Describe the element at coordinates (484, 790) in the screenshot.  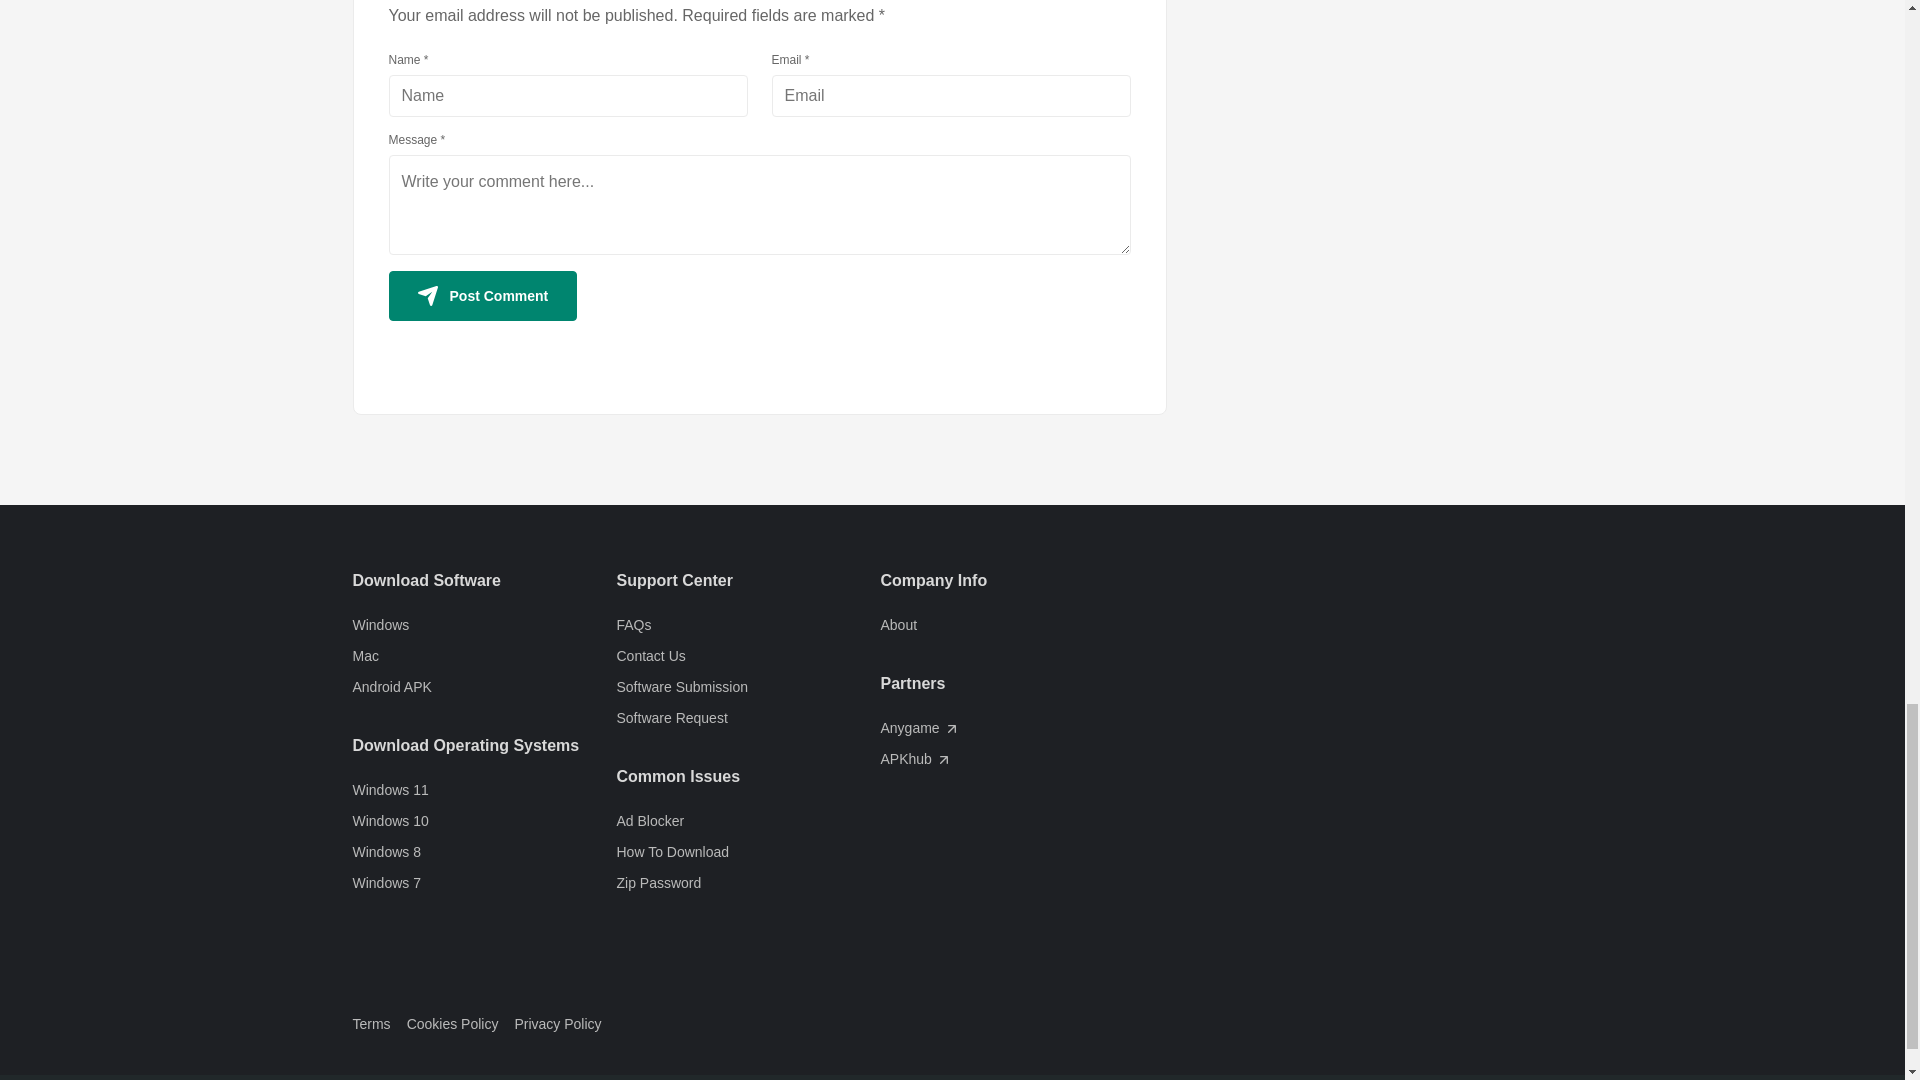
I see `Windows 11` at that location.